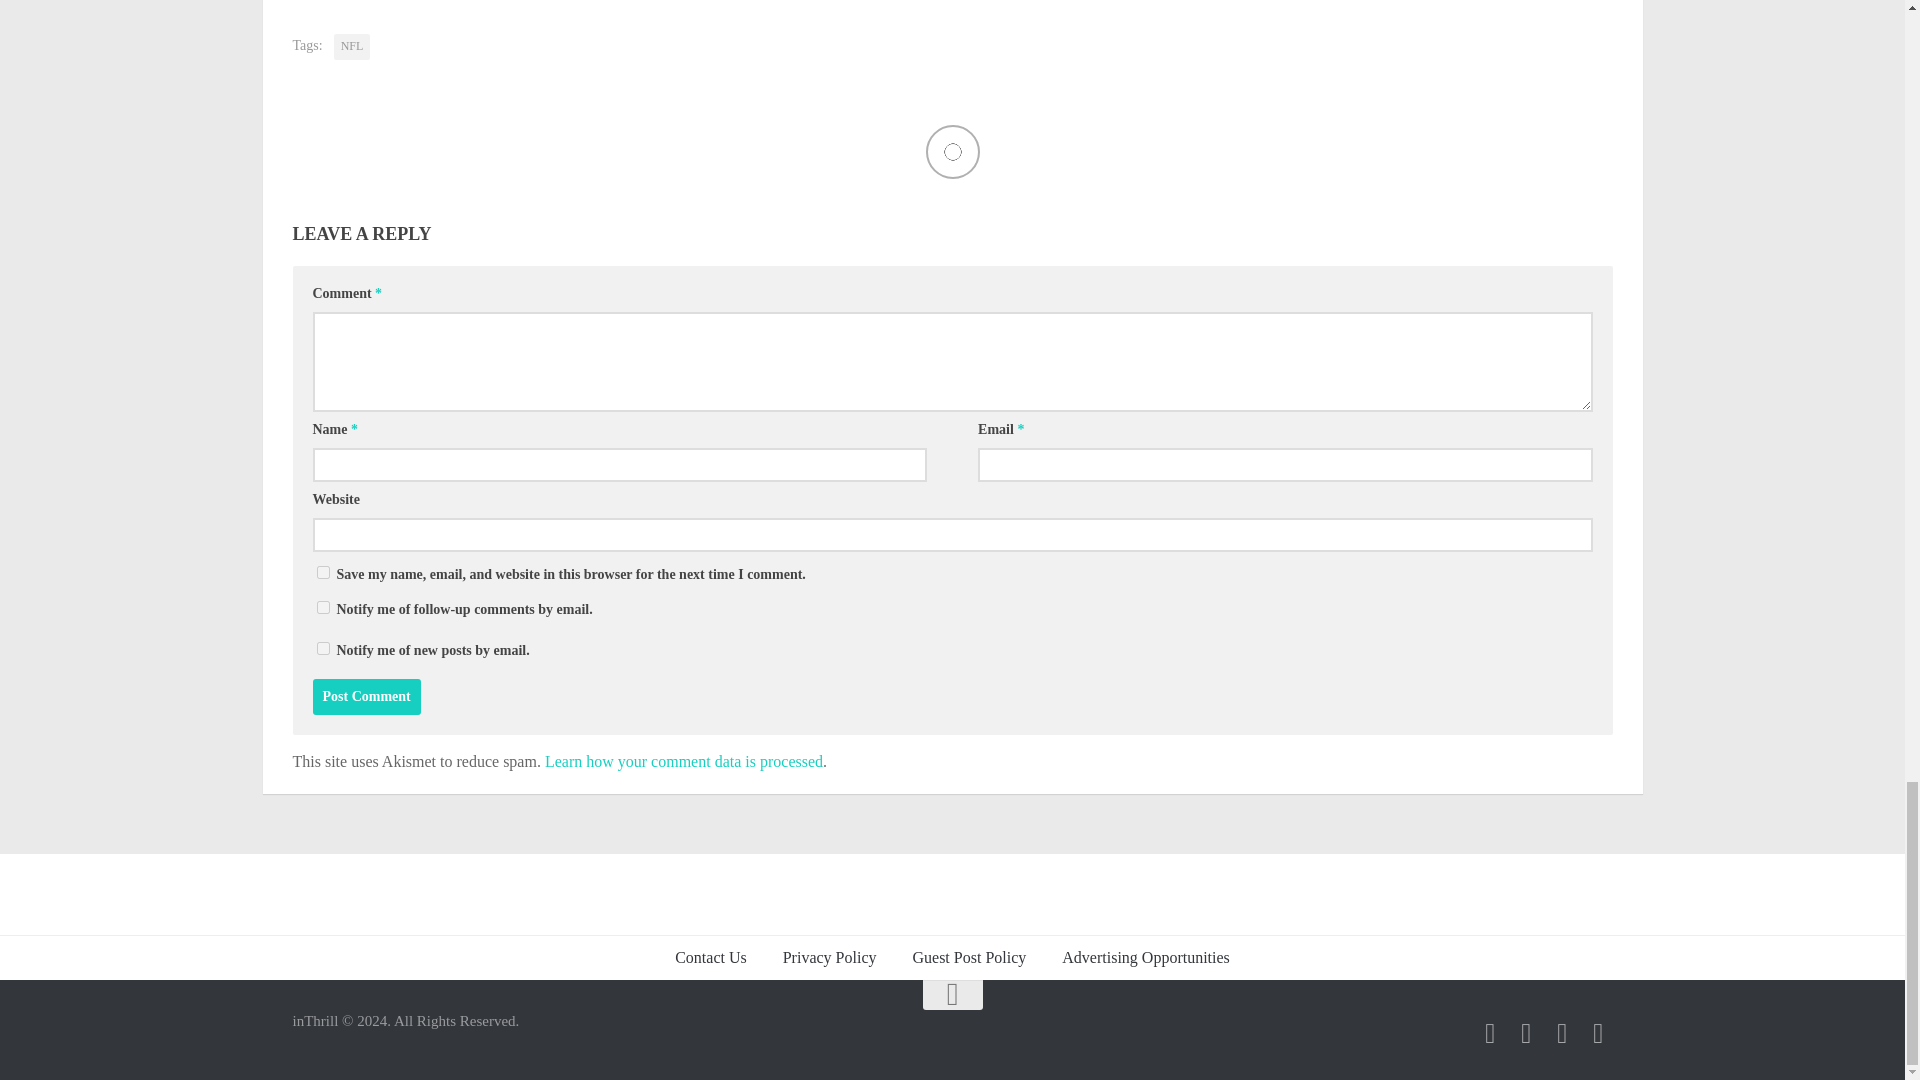 The image size is (1920, 1080). I want to click on subscribe, so click(322, 648).